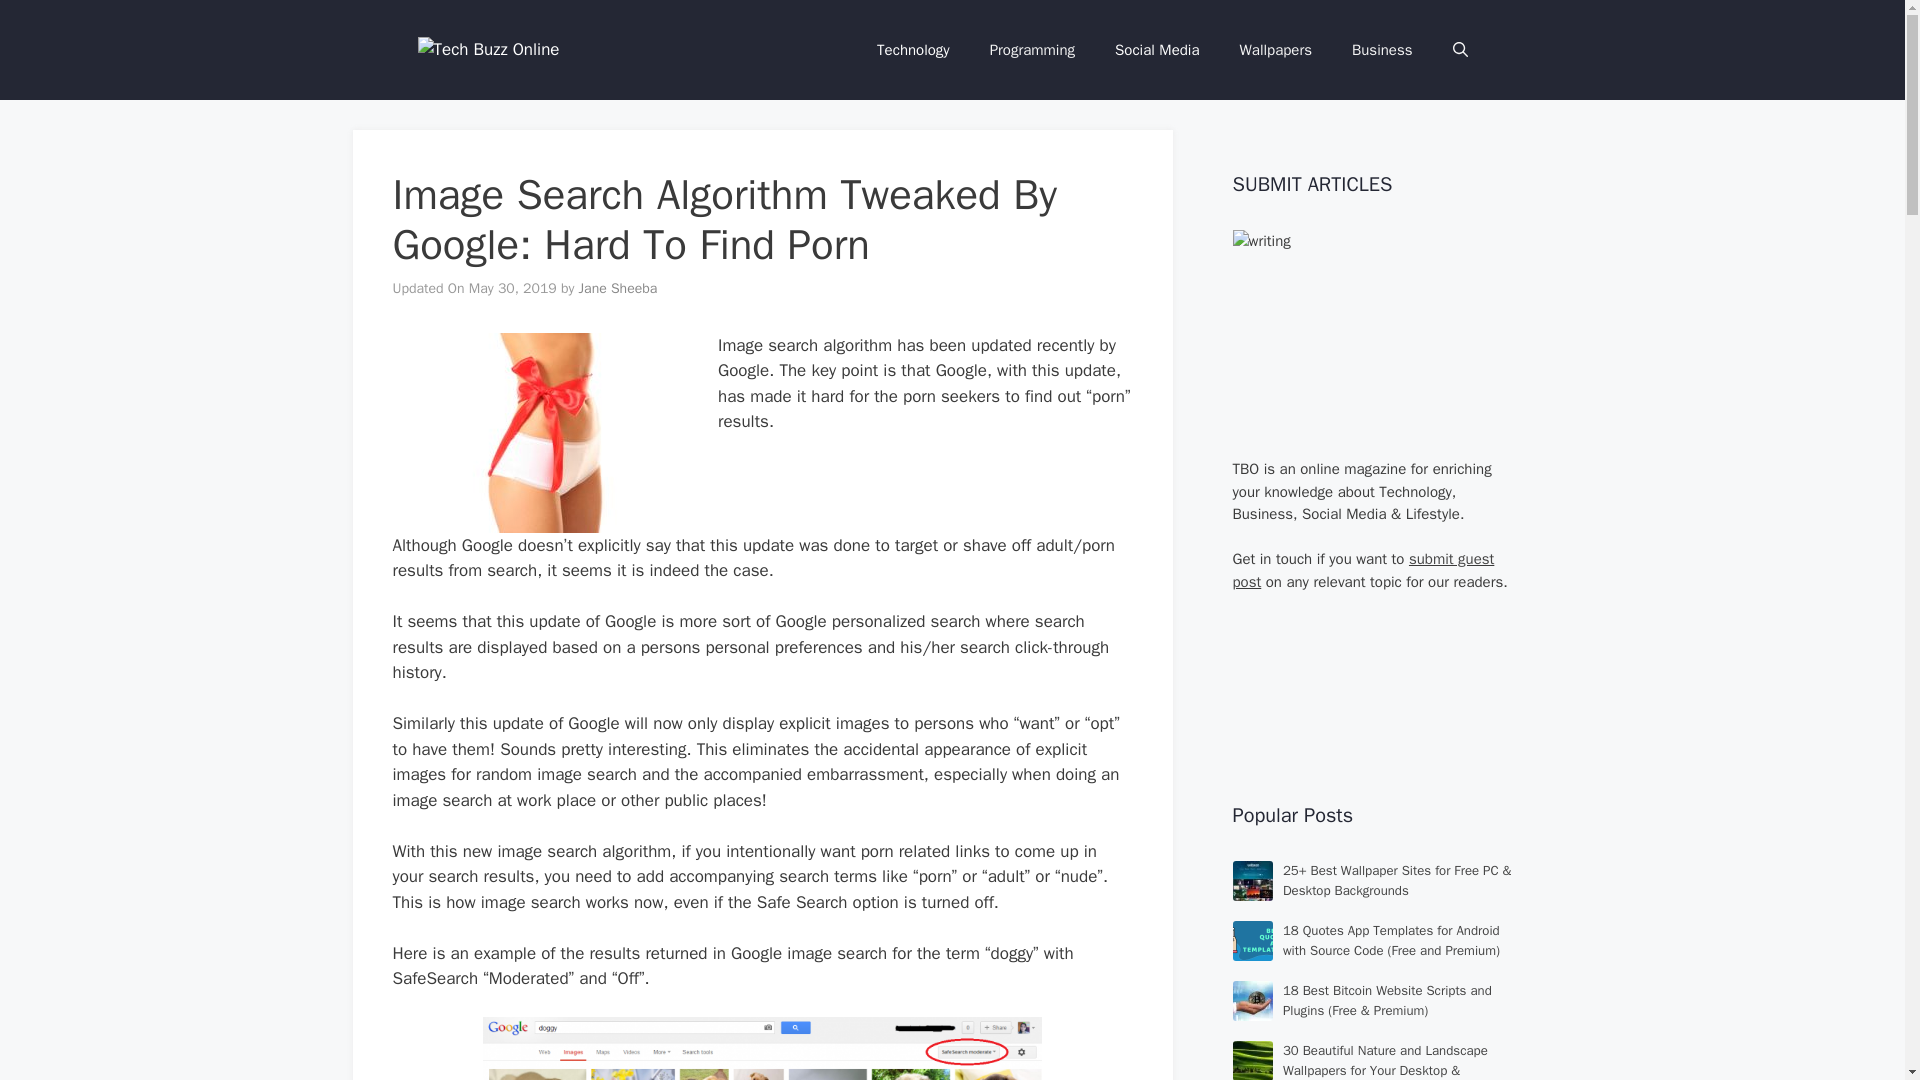 This screenshot has width=1920, height=1080. What do you see at coordinates (618, 288) in the screenshot?
I see `Jane Sheeba` at bounding box center [618, 288].